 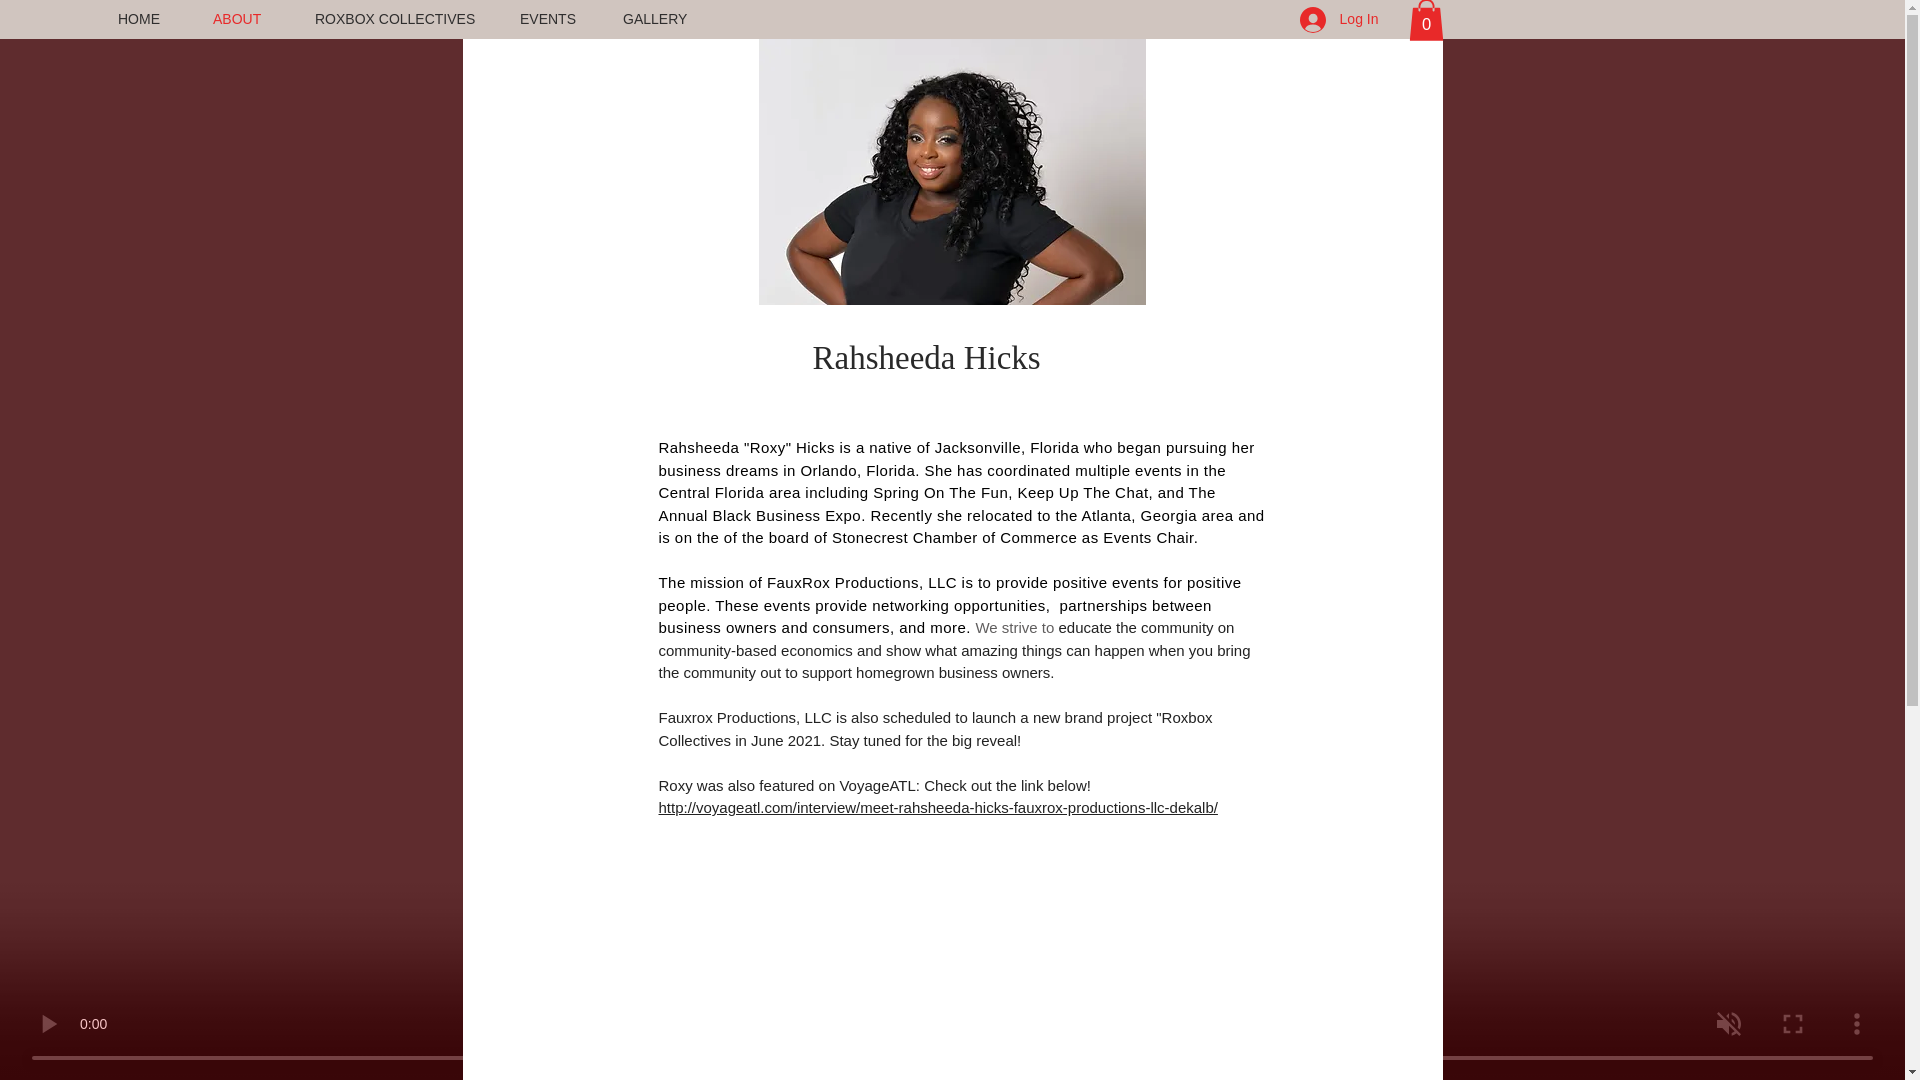 I want to click on GALLERY, so click(x=663, y=19).